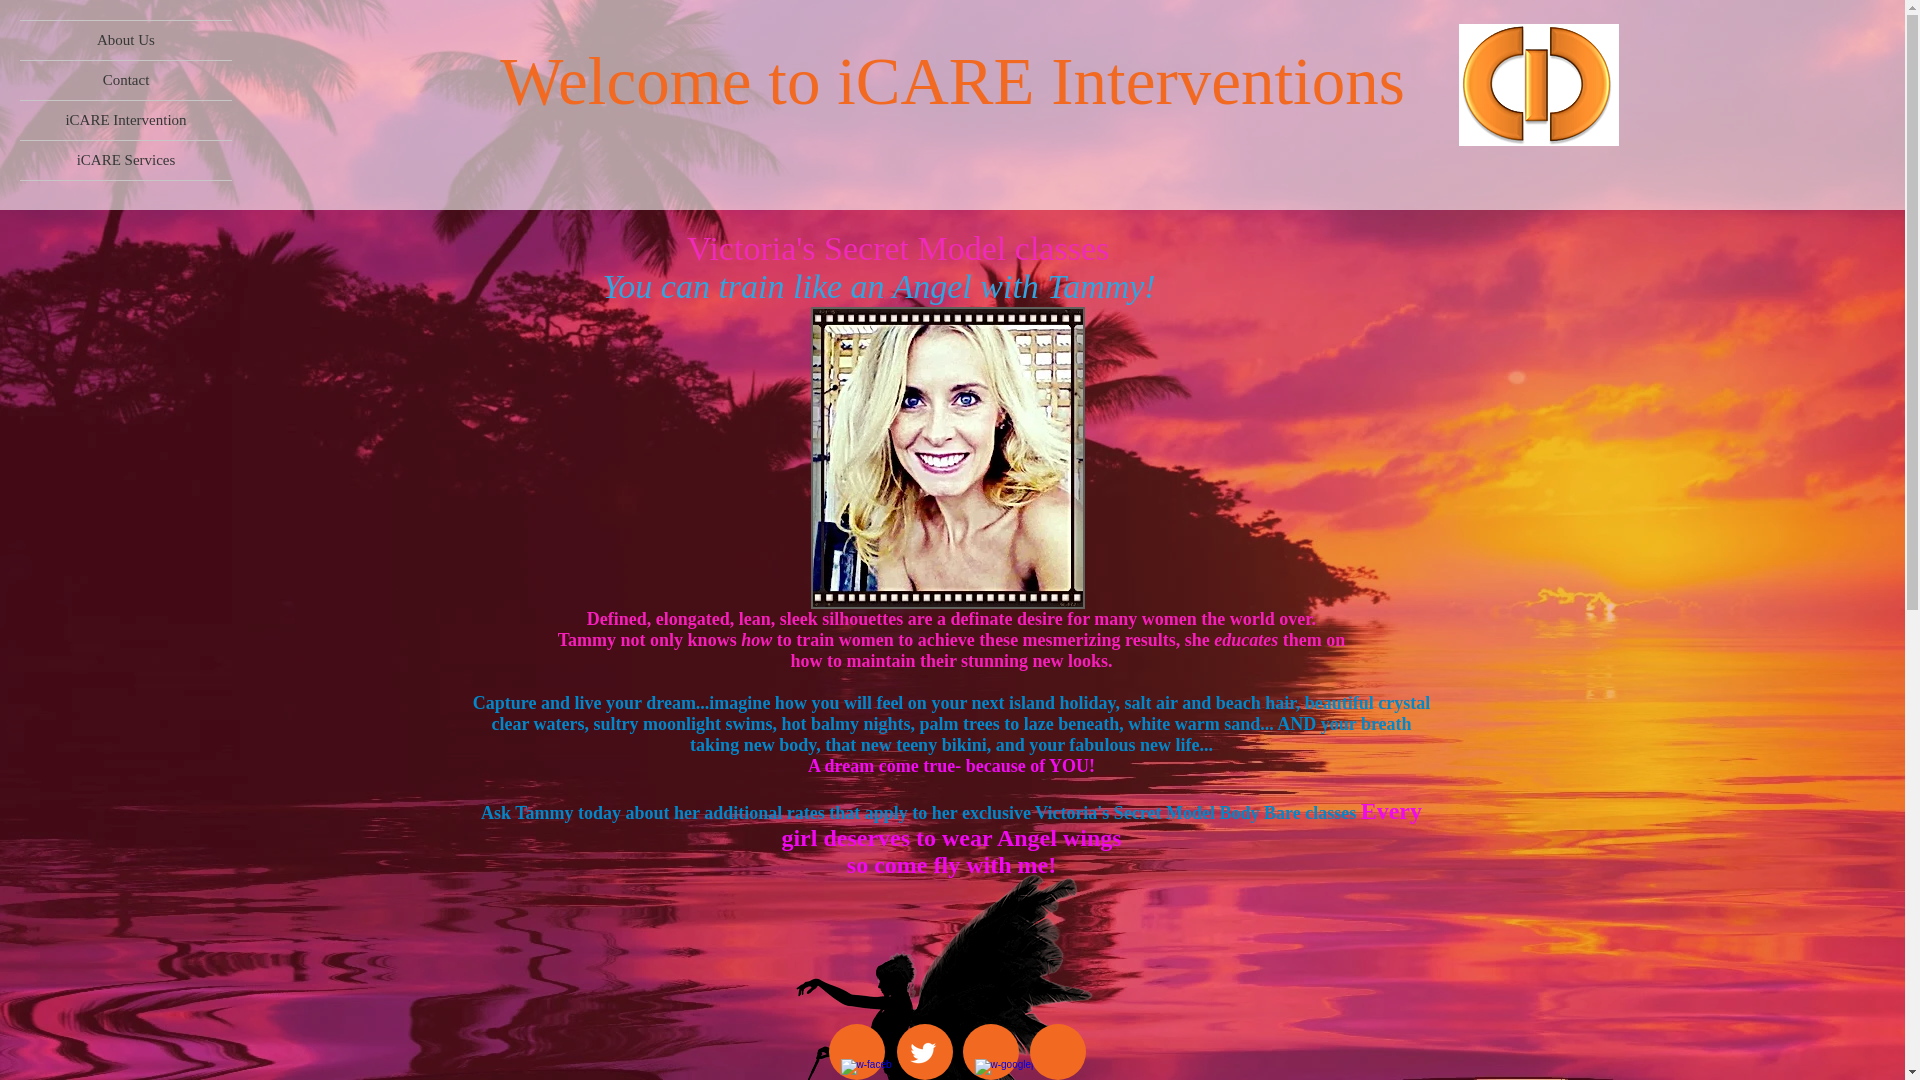 Image resolution: width=1920 pixels, height=1080 pixels. Describe the element at coordinates (126, 120) in the screenshot. I see `iCARE Intervention` at that location.